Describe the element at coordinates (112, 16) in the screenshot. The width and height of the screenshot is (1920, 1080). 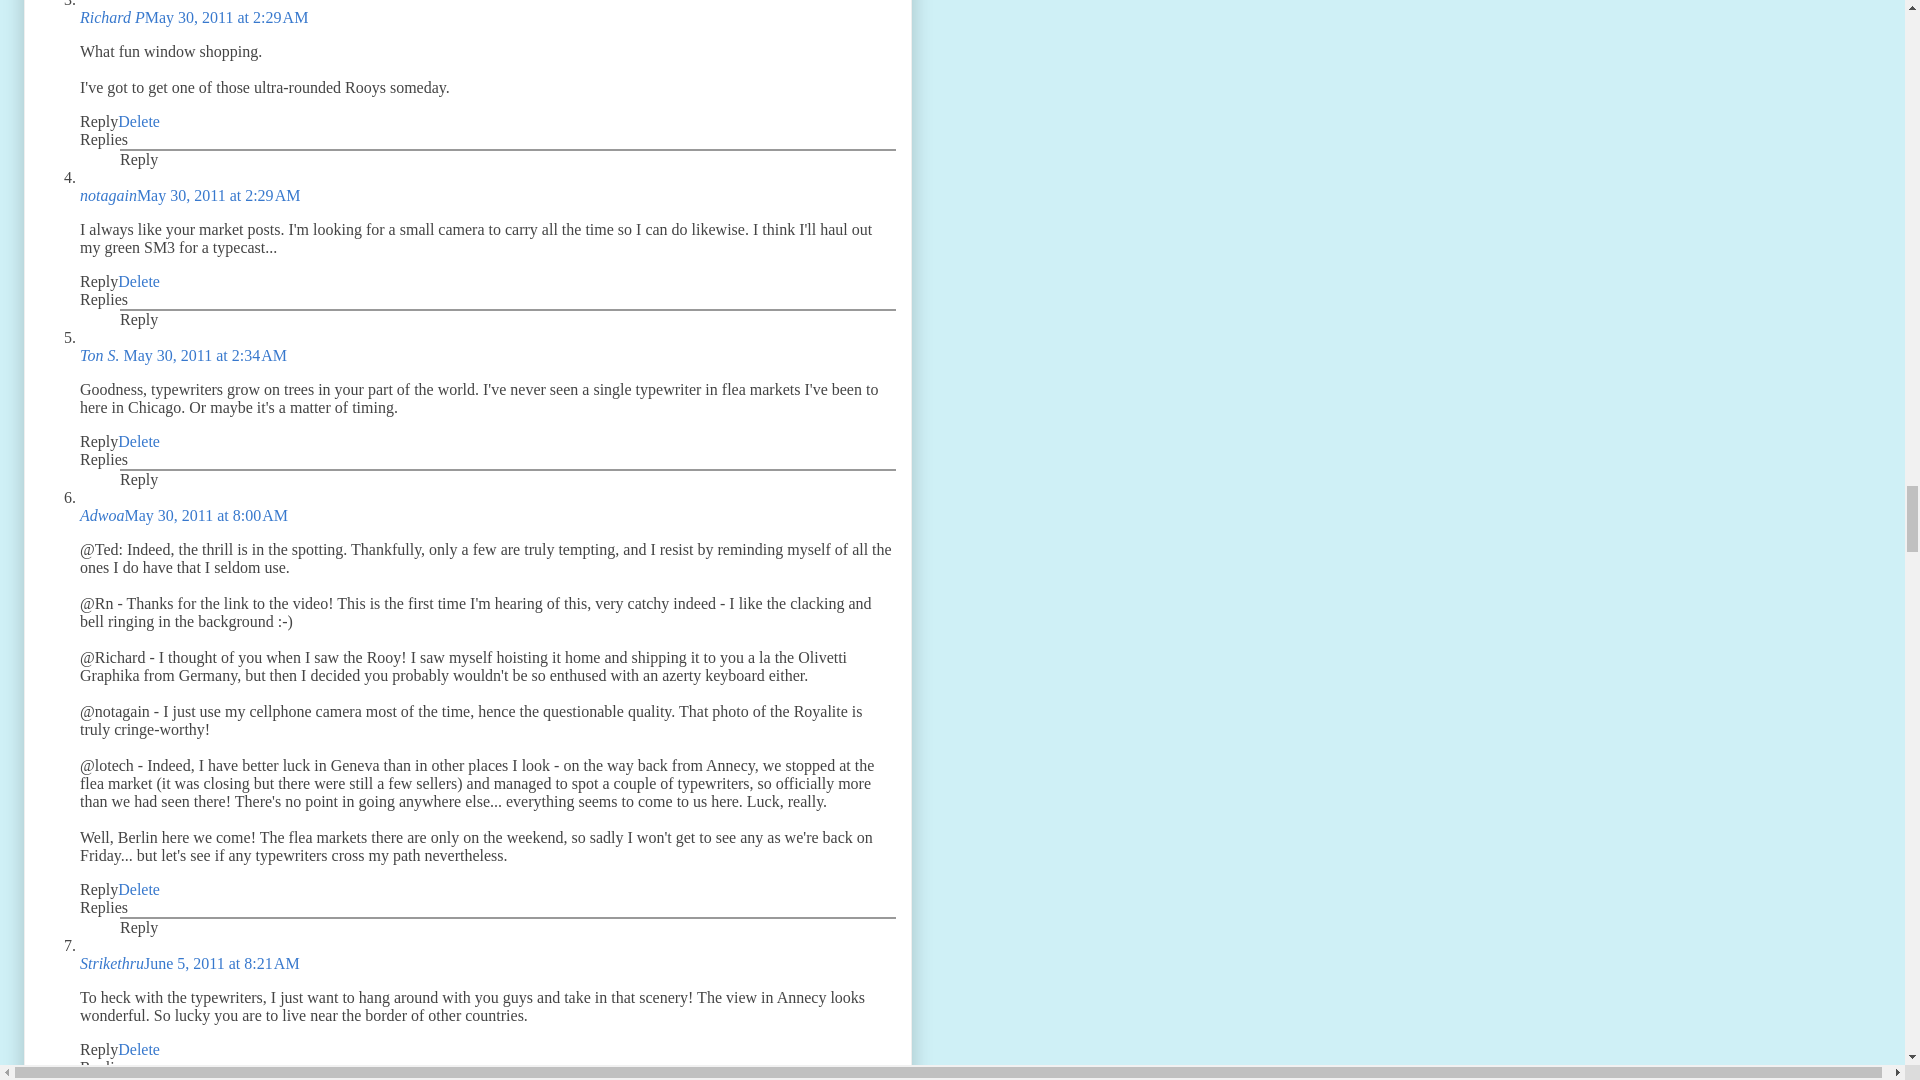
I see `Richard P` at that location.